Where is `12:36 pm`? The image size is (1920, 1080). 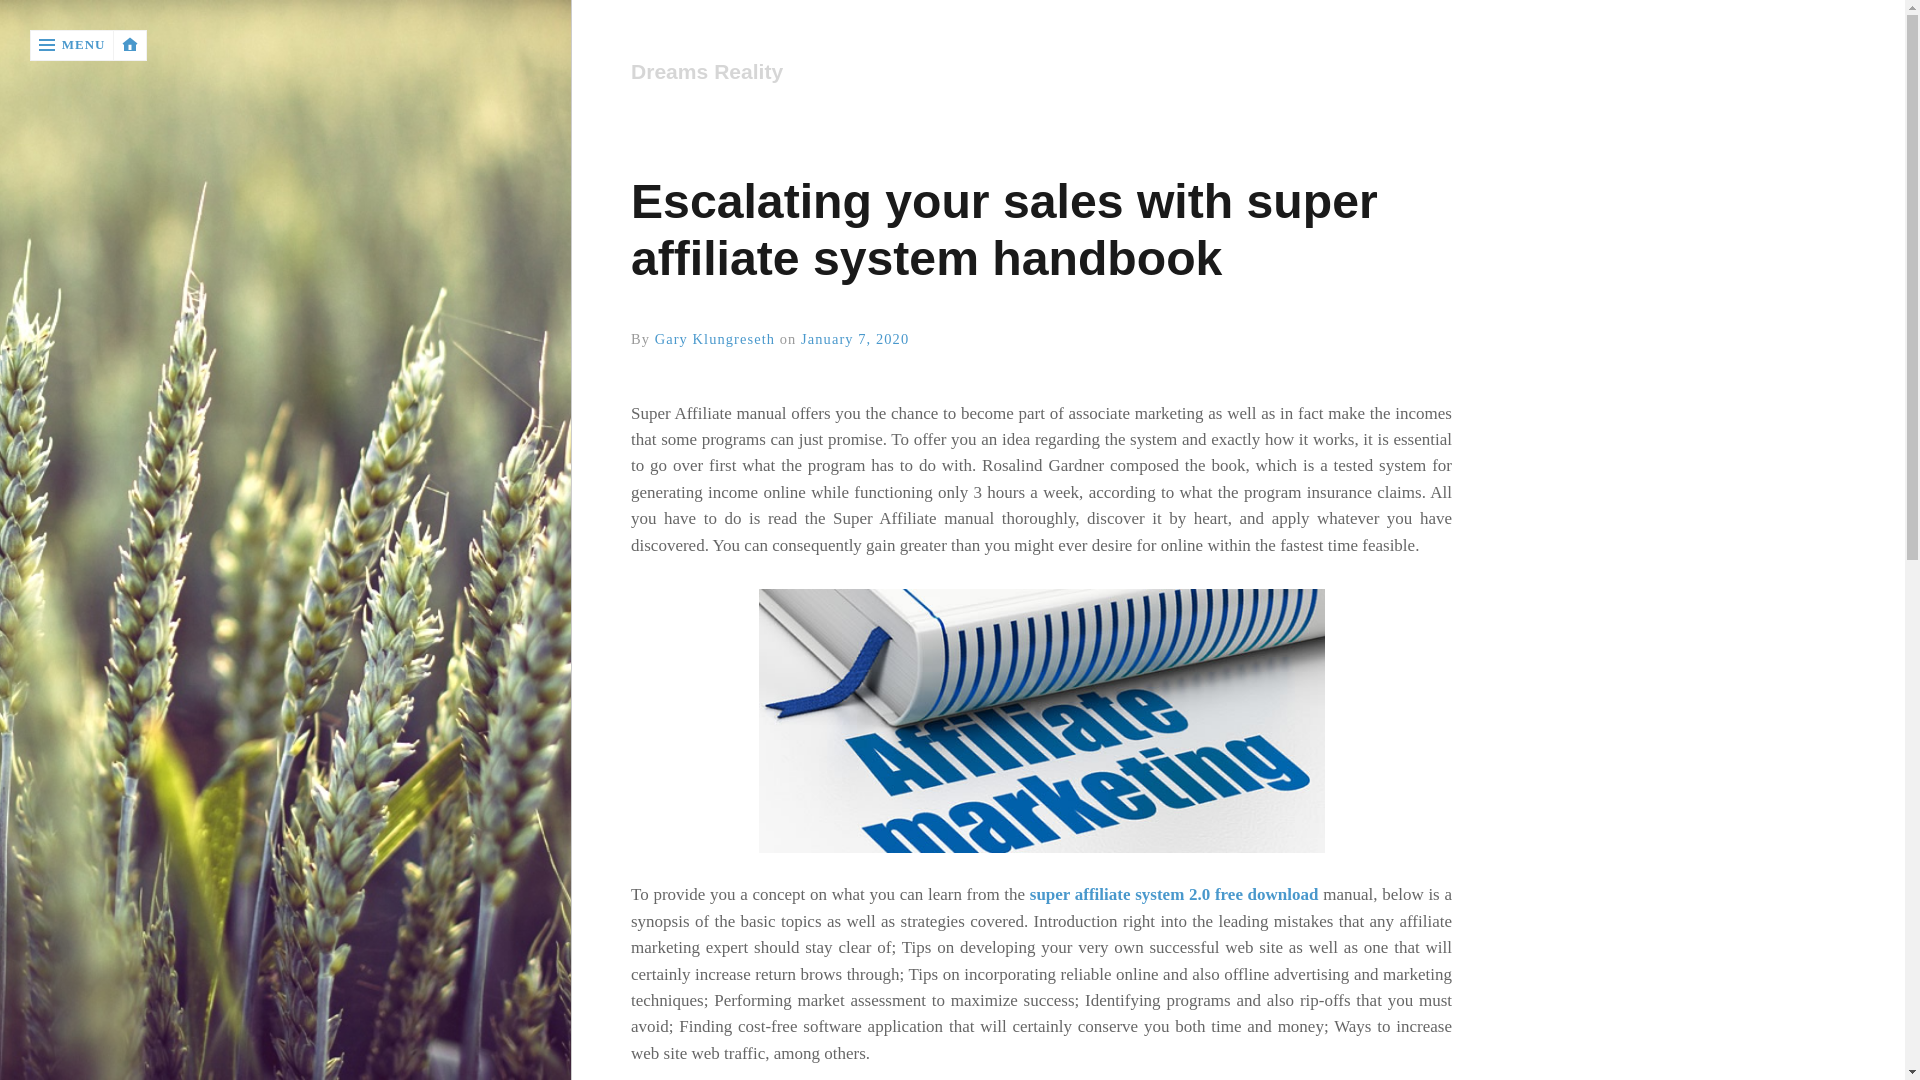 12:36 pm is located at coordinates (854, 338).